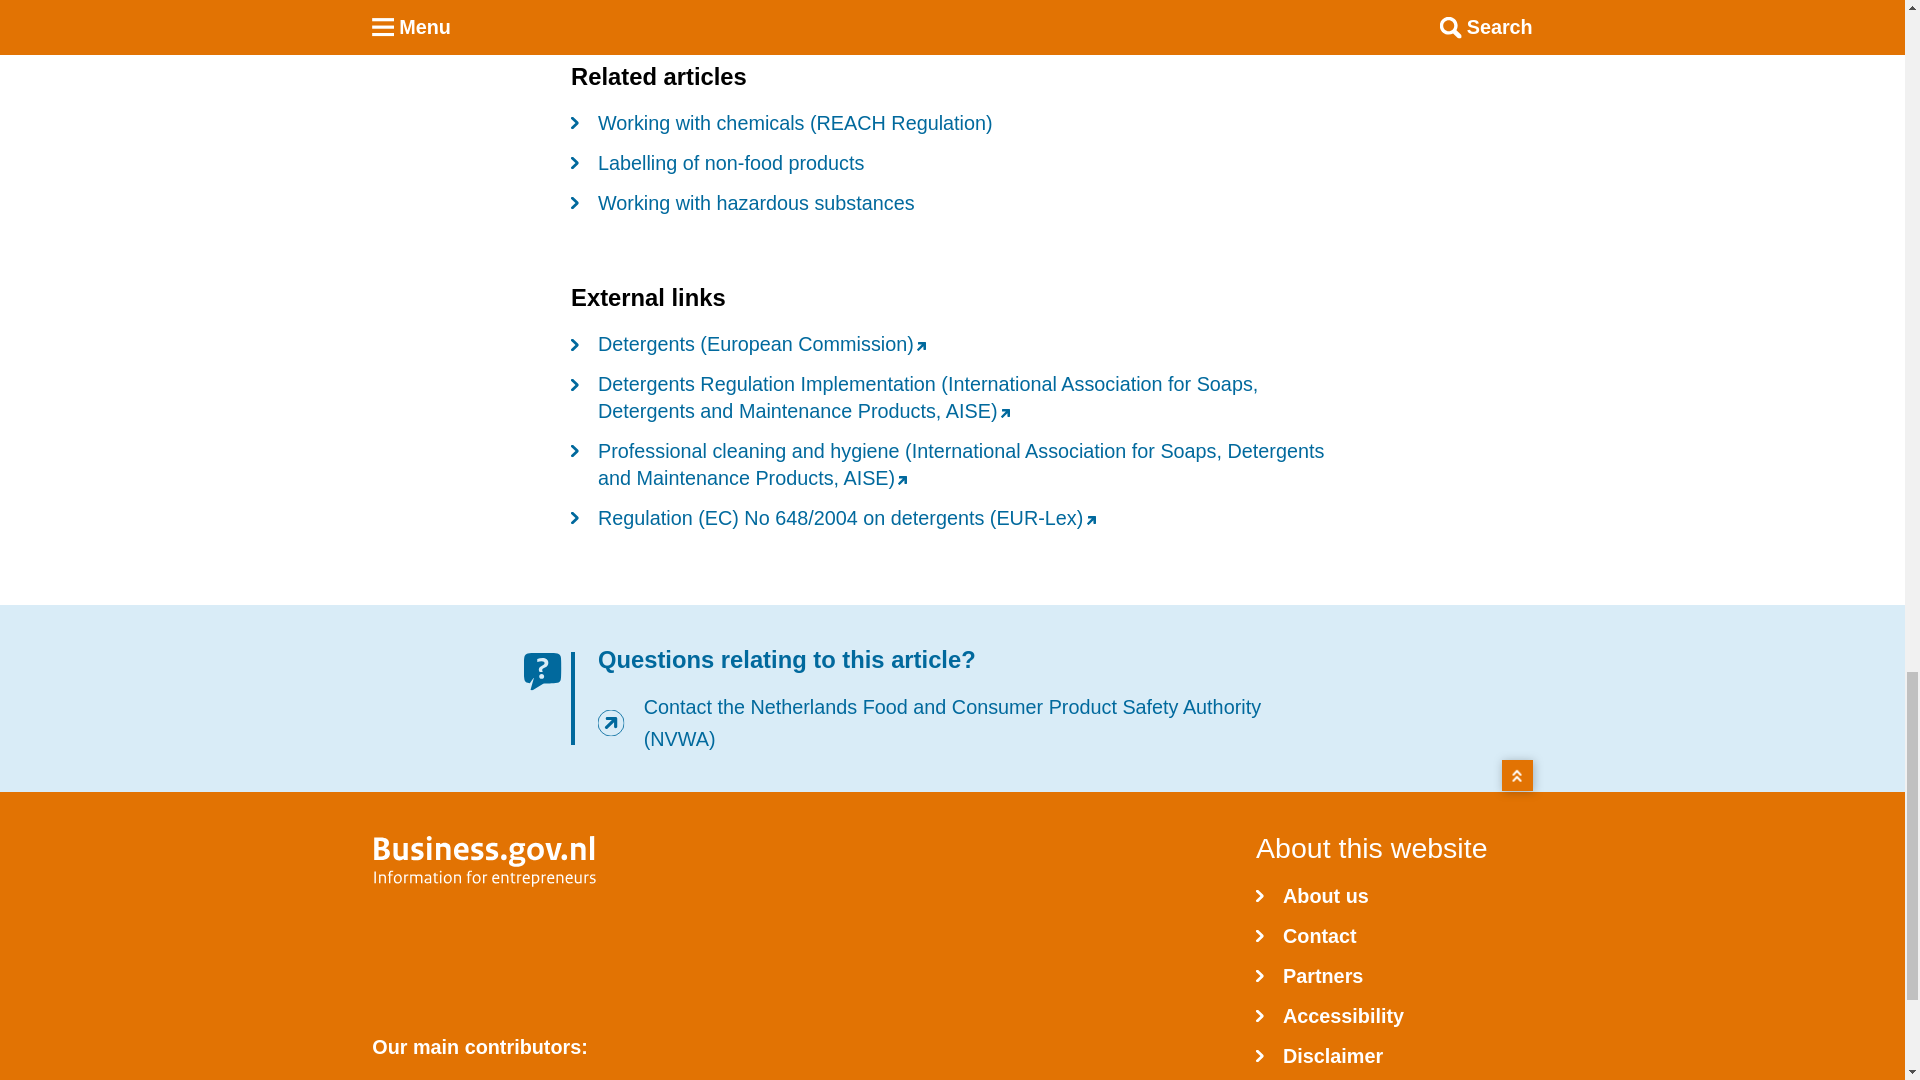 Image resolution: width=1920 pixels, height=1080 pixels. Describe the element at coordinates (1318, 1054) in the screenshot. I see `Disclaimer` at that location.